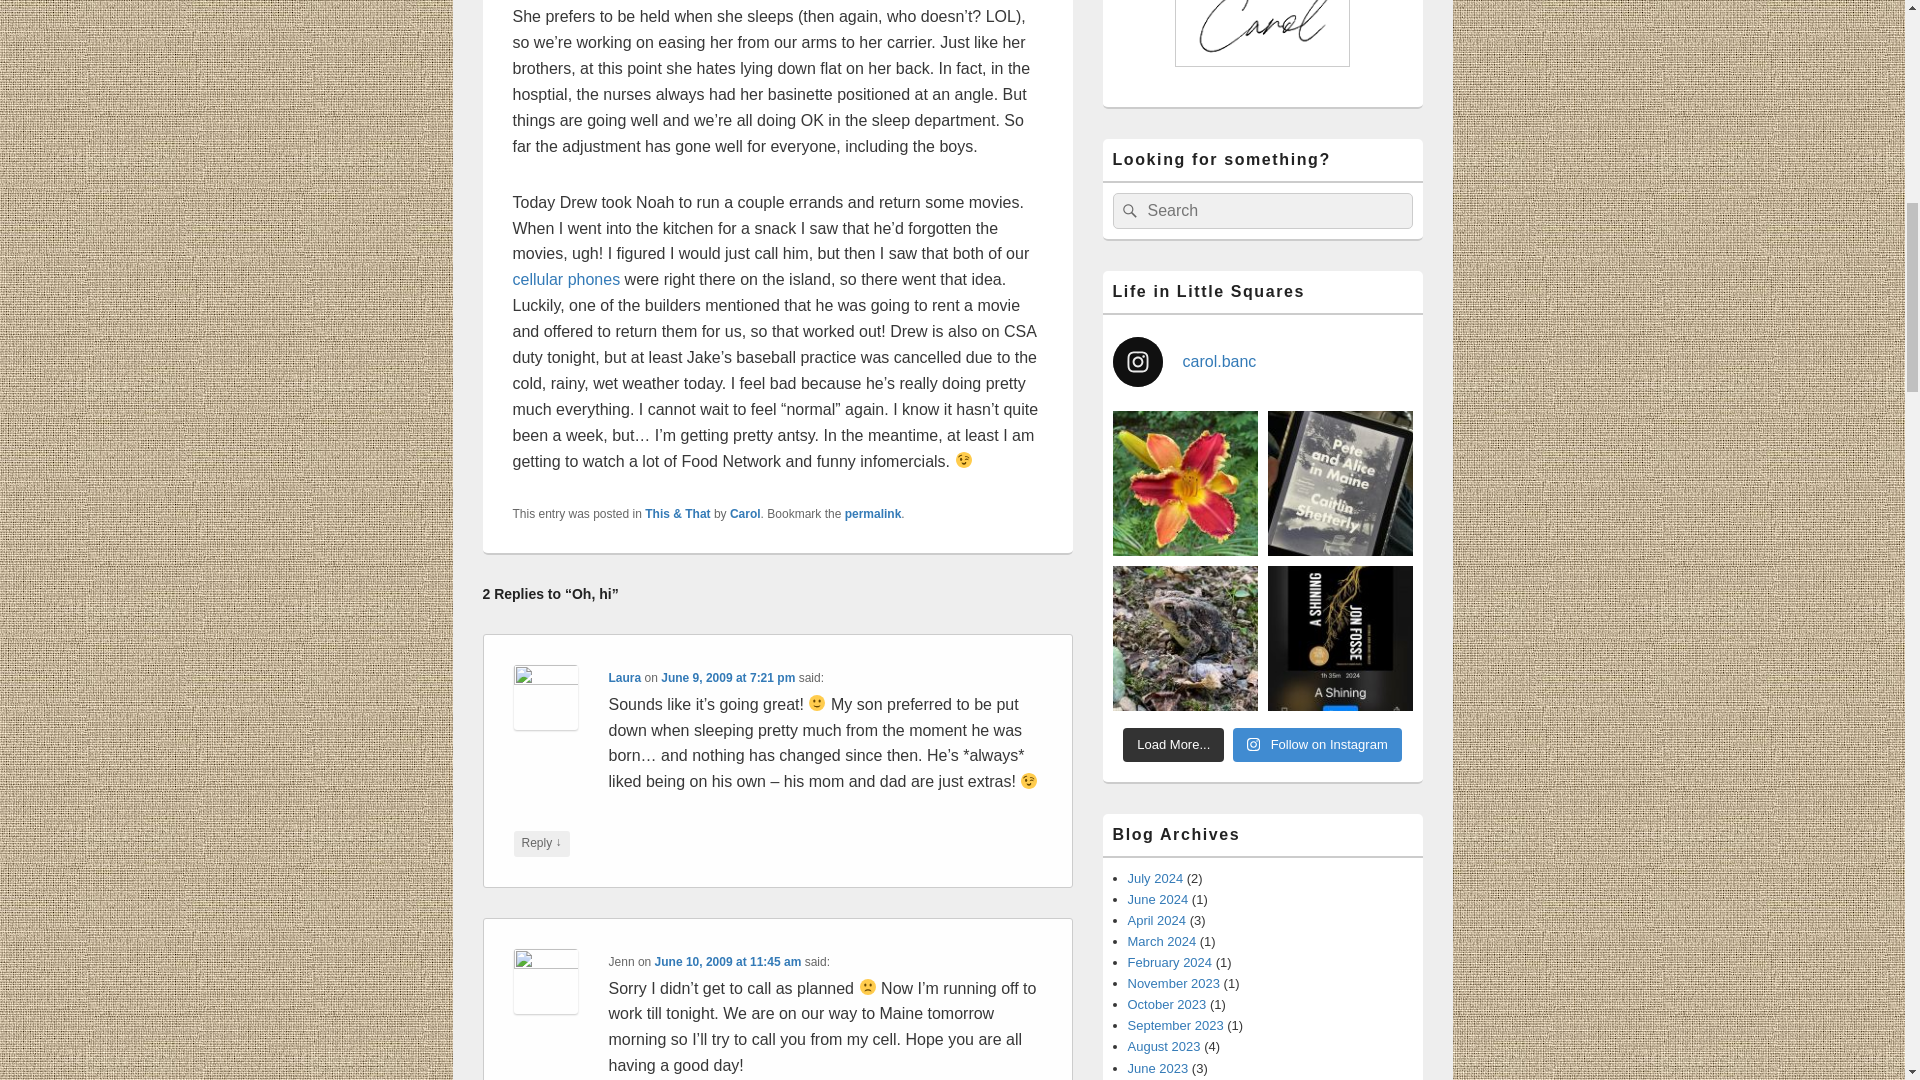  I want to click on Search for:, so click(1261, 210).